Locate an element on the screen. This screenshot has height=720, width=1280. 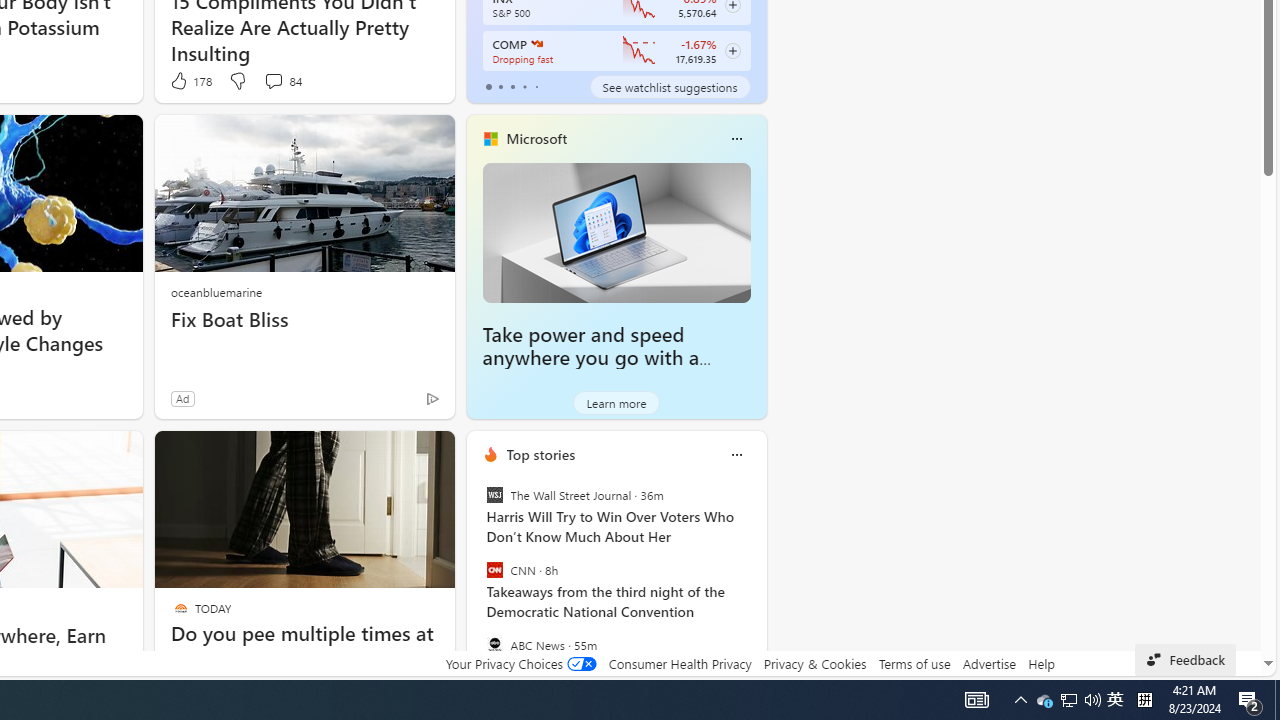
Learn more is located at coordinates (616, 402).